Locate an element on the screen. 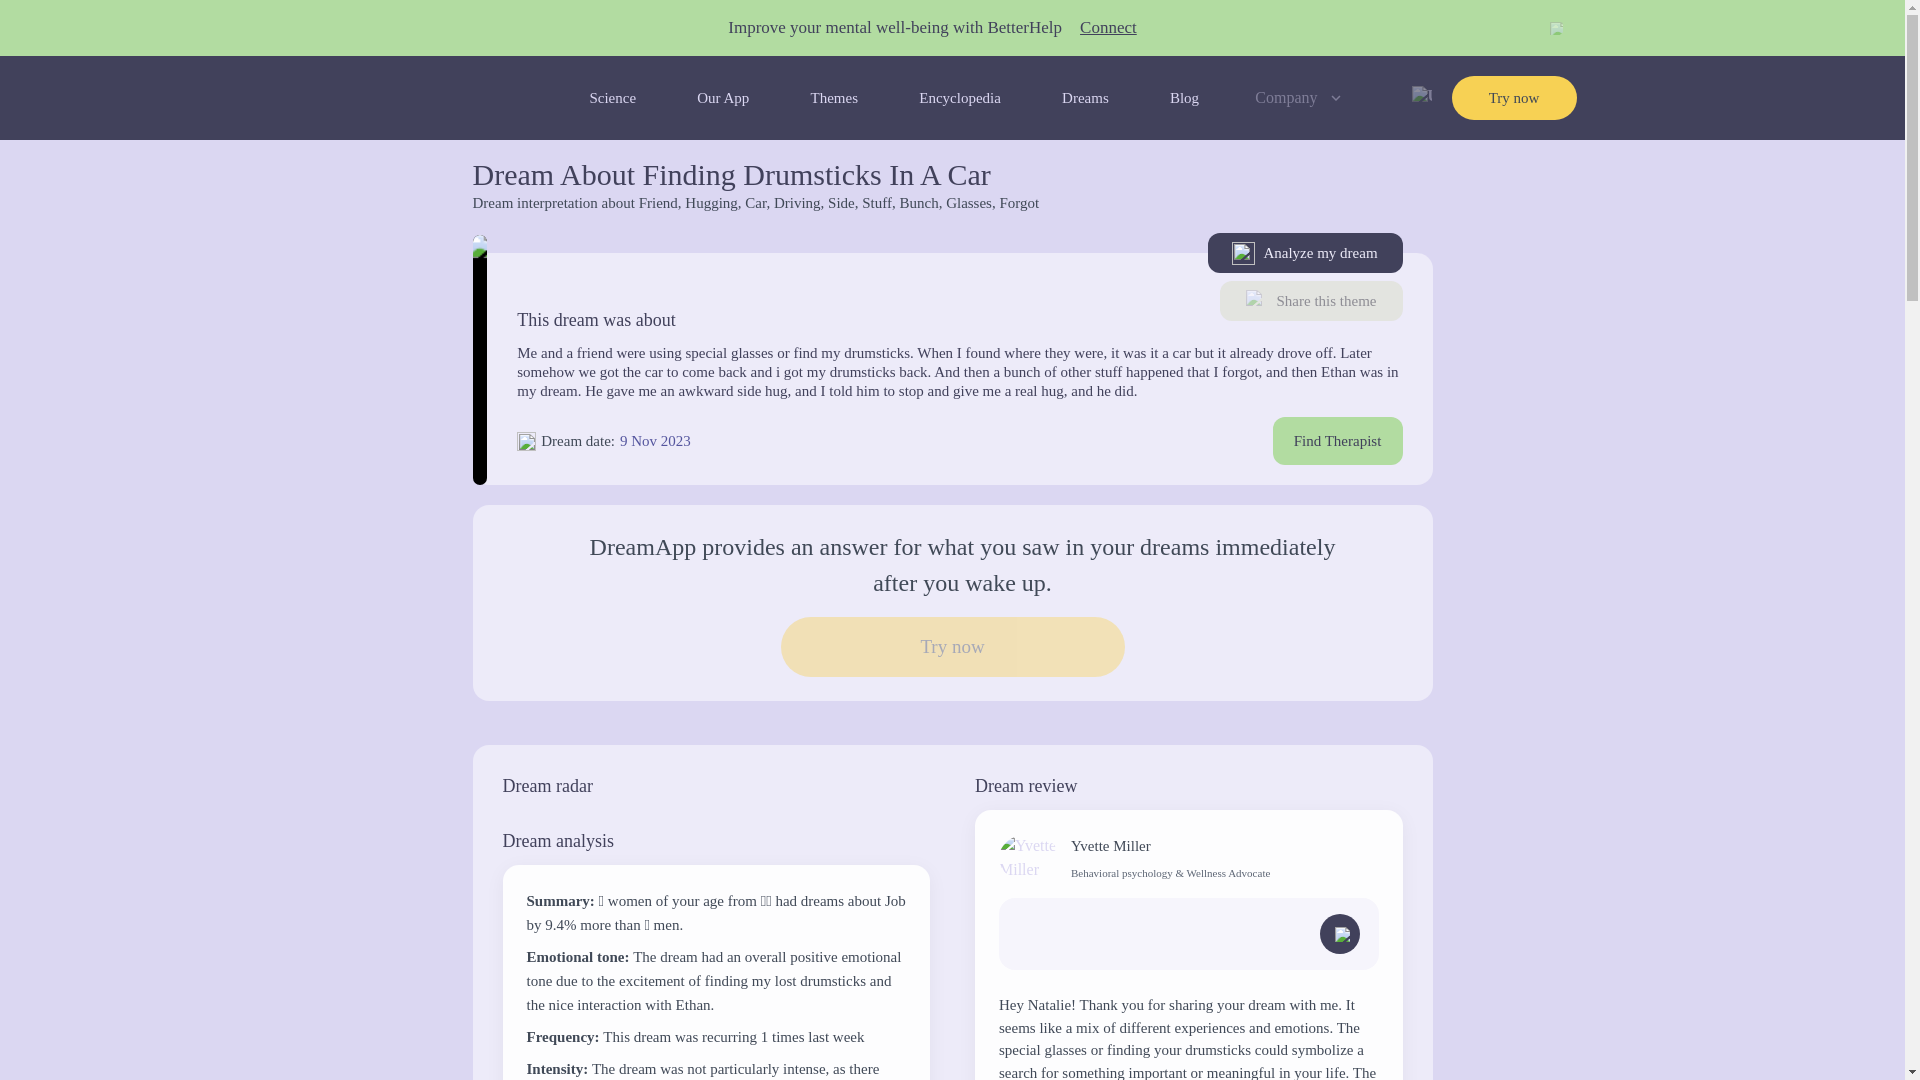 The width and height of the screenshot is (1920, 1080). Encyclopedia is located at coordinates (960, 97).